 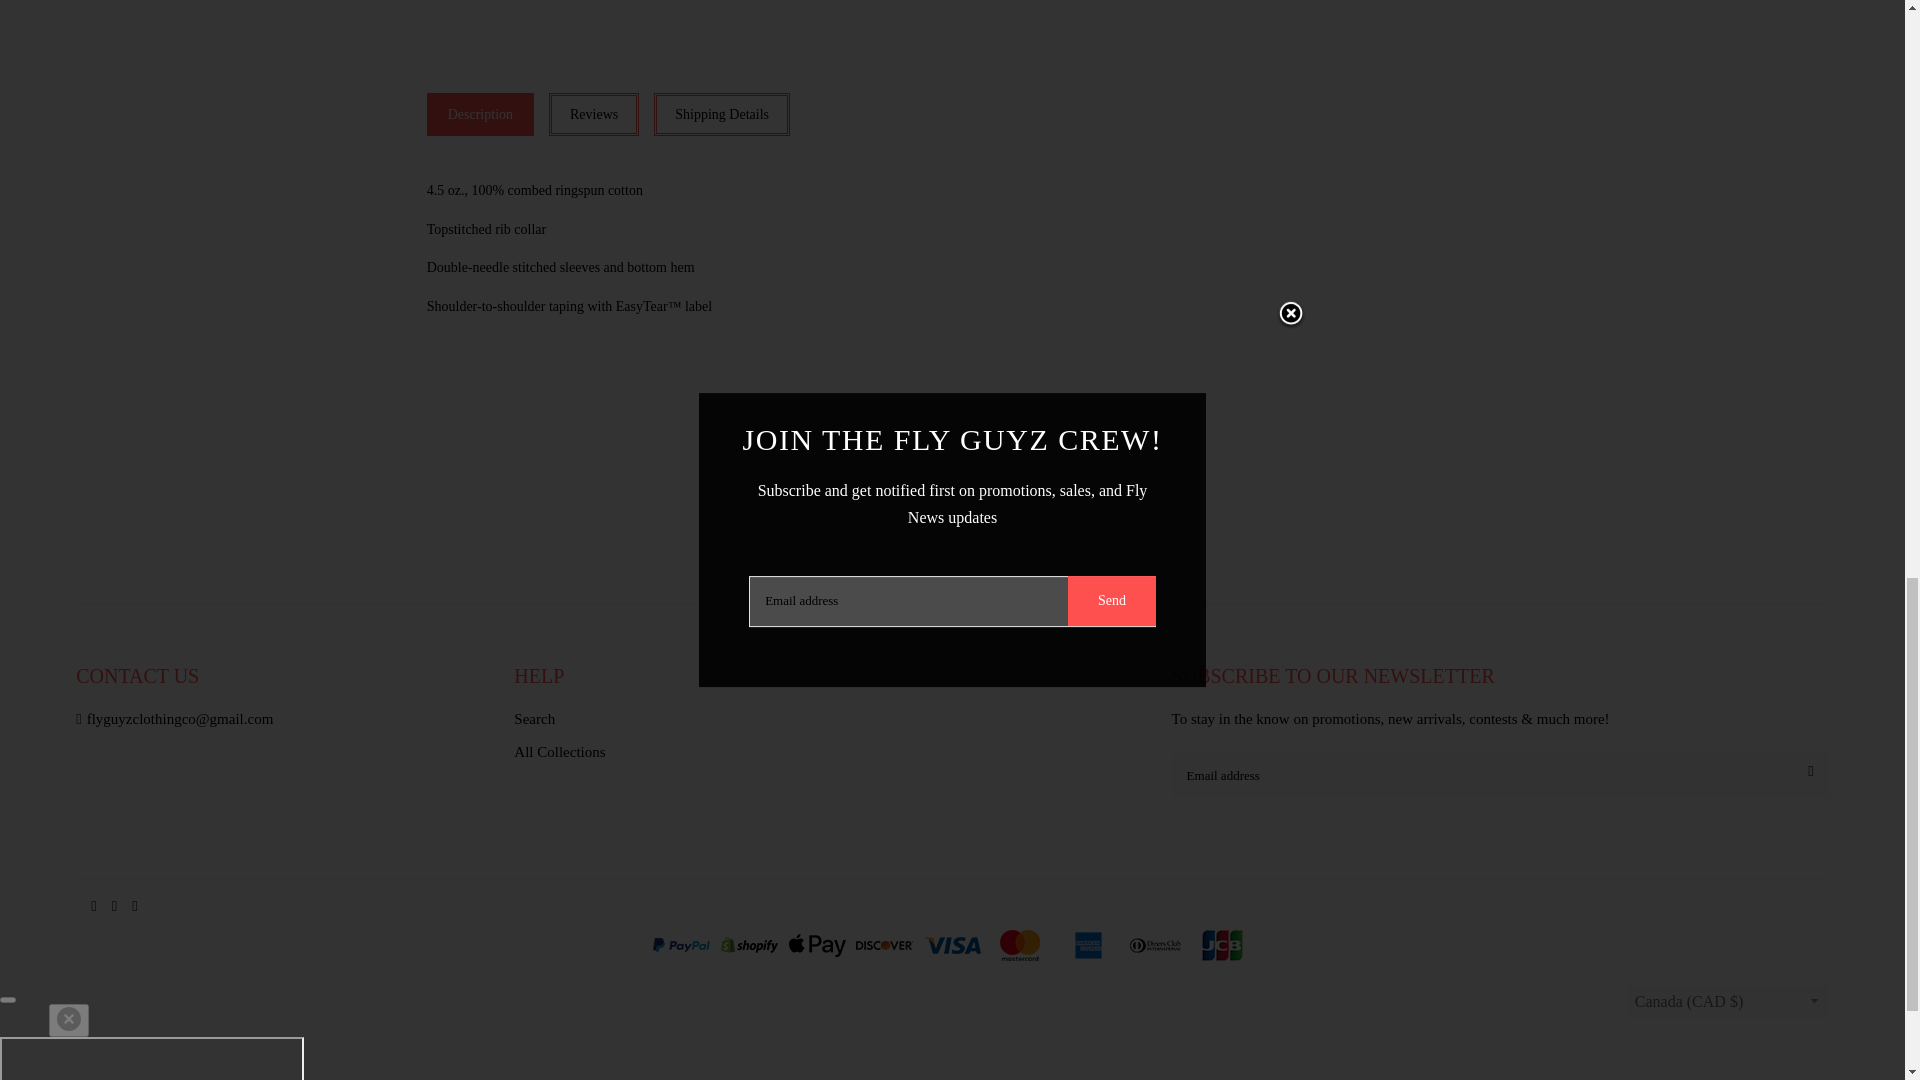 What do you see at coordinates (114, 905) in the screenshot?
I see `Instagram` at bounding box center [114, 905].